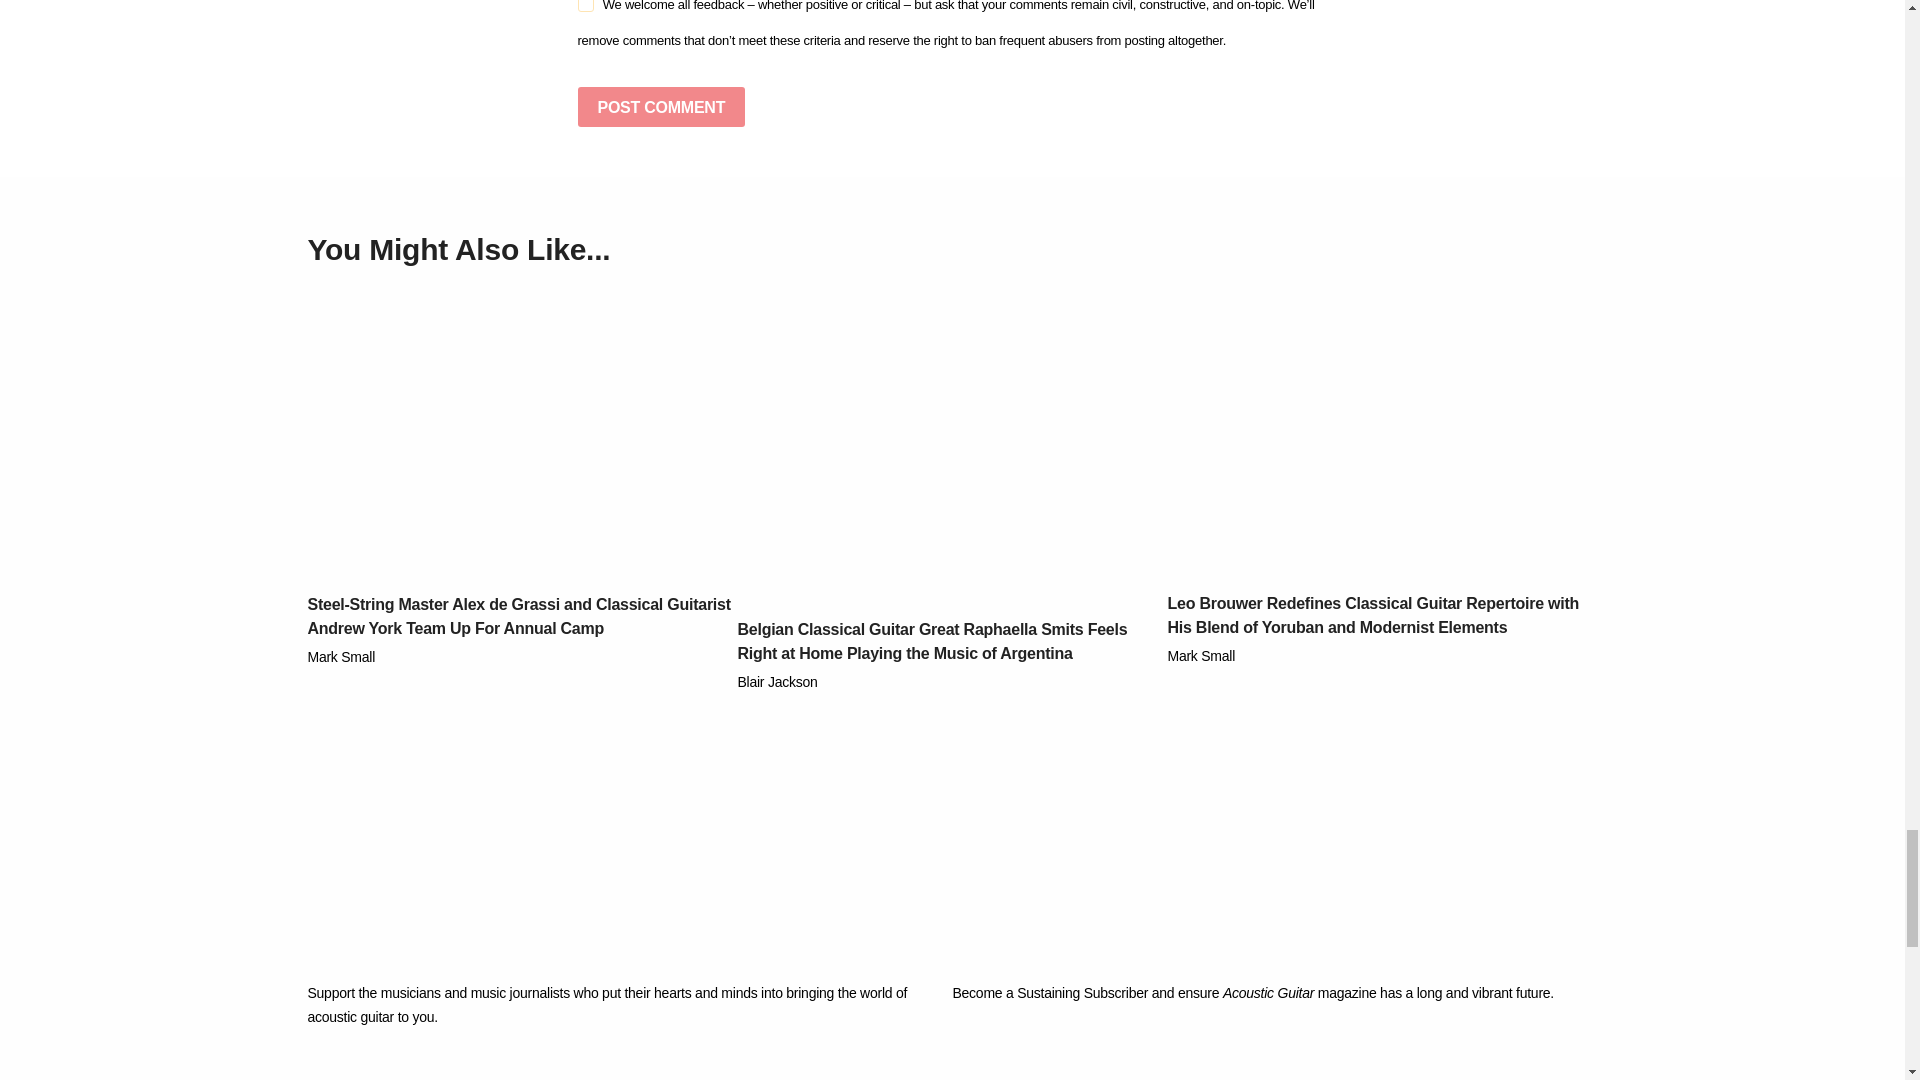  What do you see at coordinates (342, 657) in the screenshot?
I see `Posts by Mark Small` at bounding box center [342, 657].